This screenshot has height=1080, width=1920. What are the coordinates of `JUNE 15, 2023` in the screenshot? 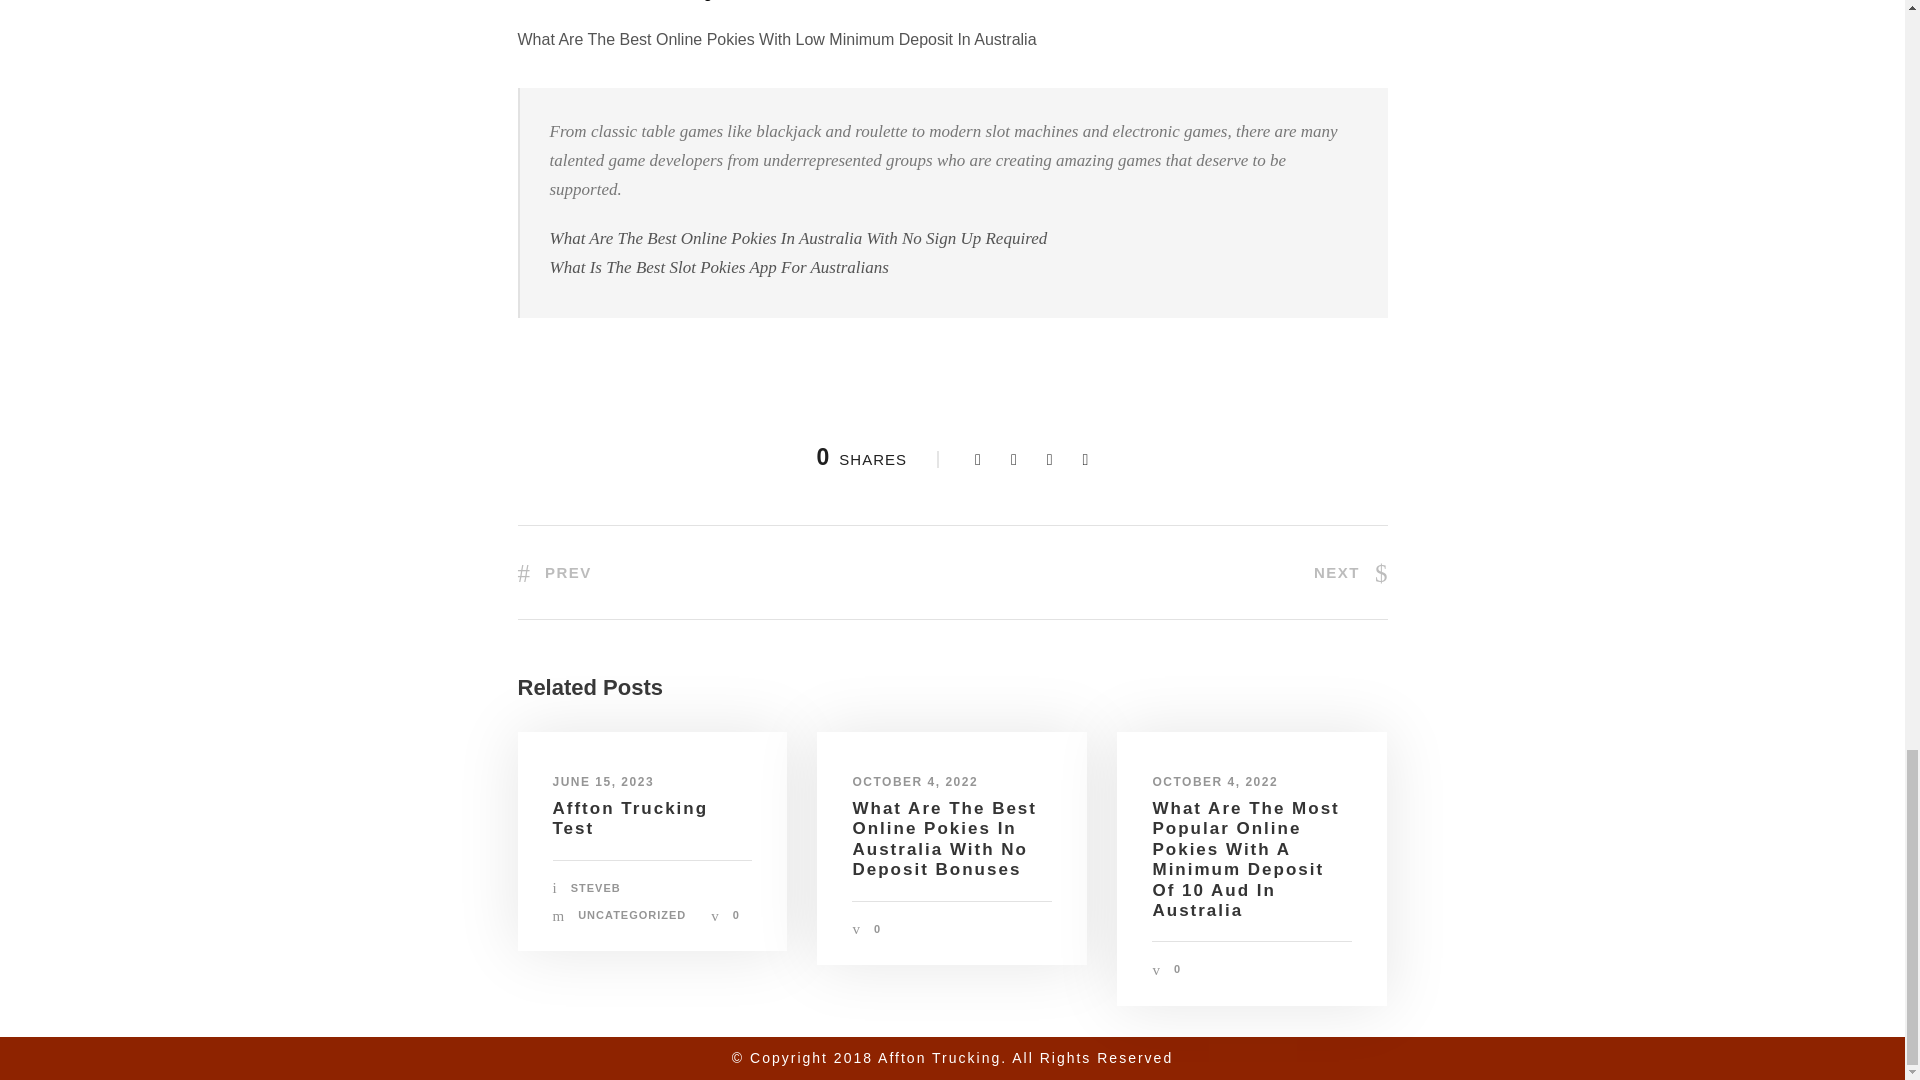 It's located at (603, 782).